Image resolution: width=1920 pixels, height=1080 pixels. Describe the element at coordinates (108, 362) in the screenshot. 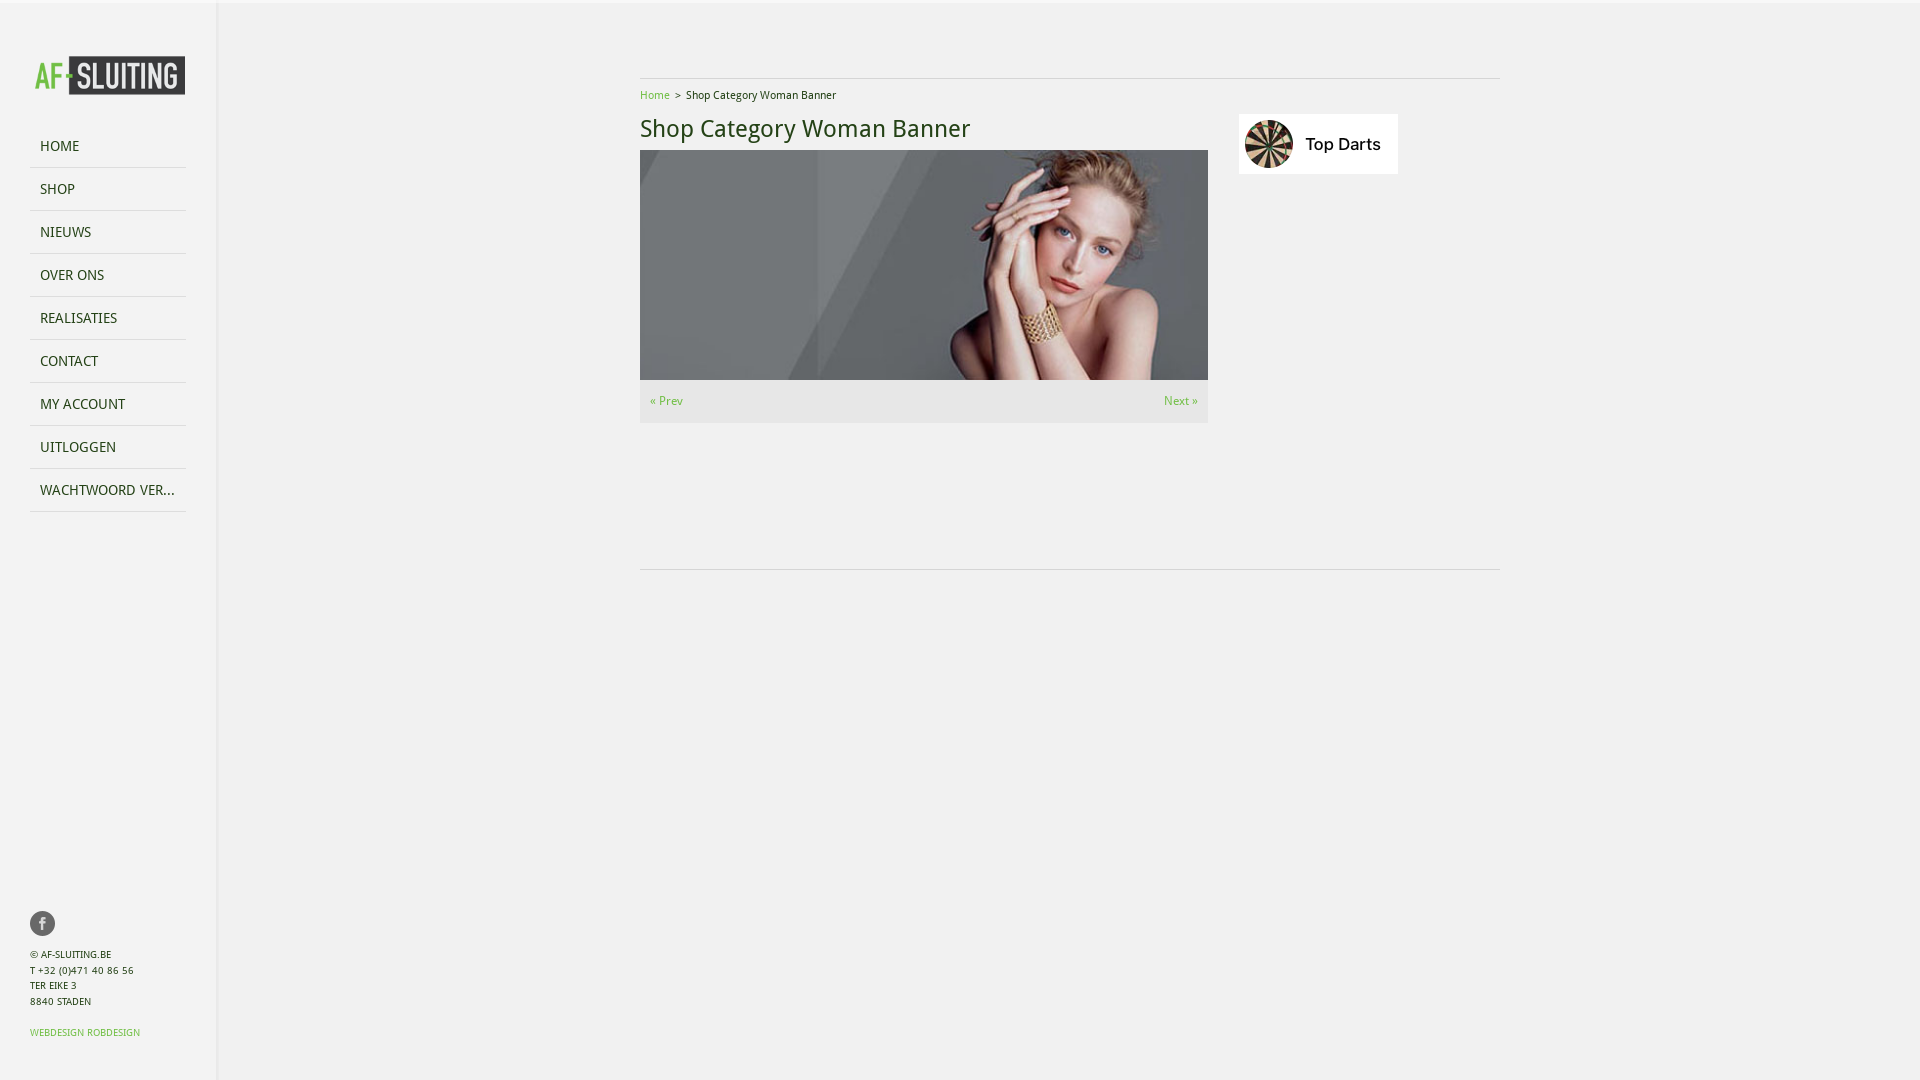

I see `CONTACT` at that location.